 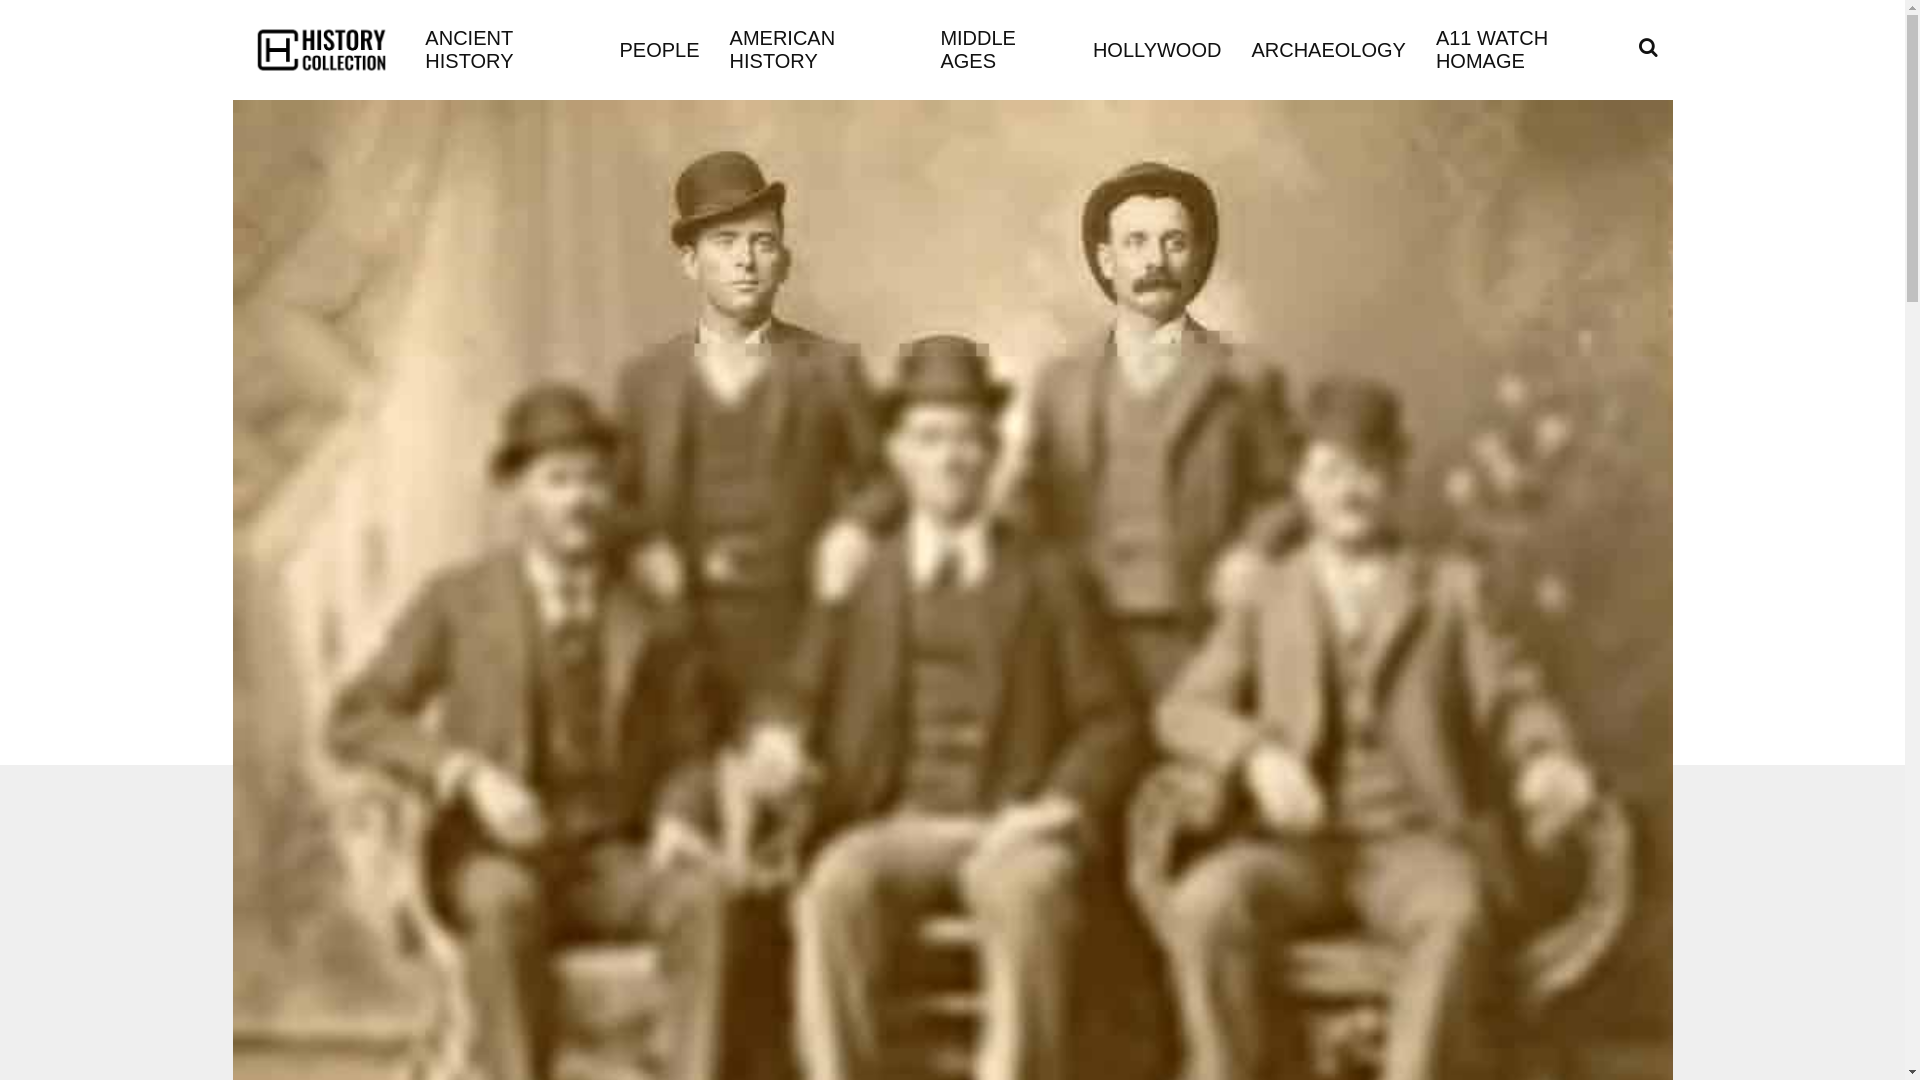 I want to click on ARCHAEOLOGY, so click(x=1328, y=48).